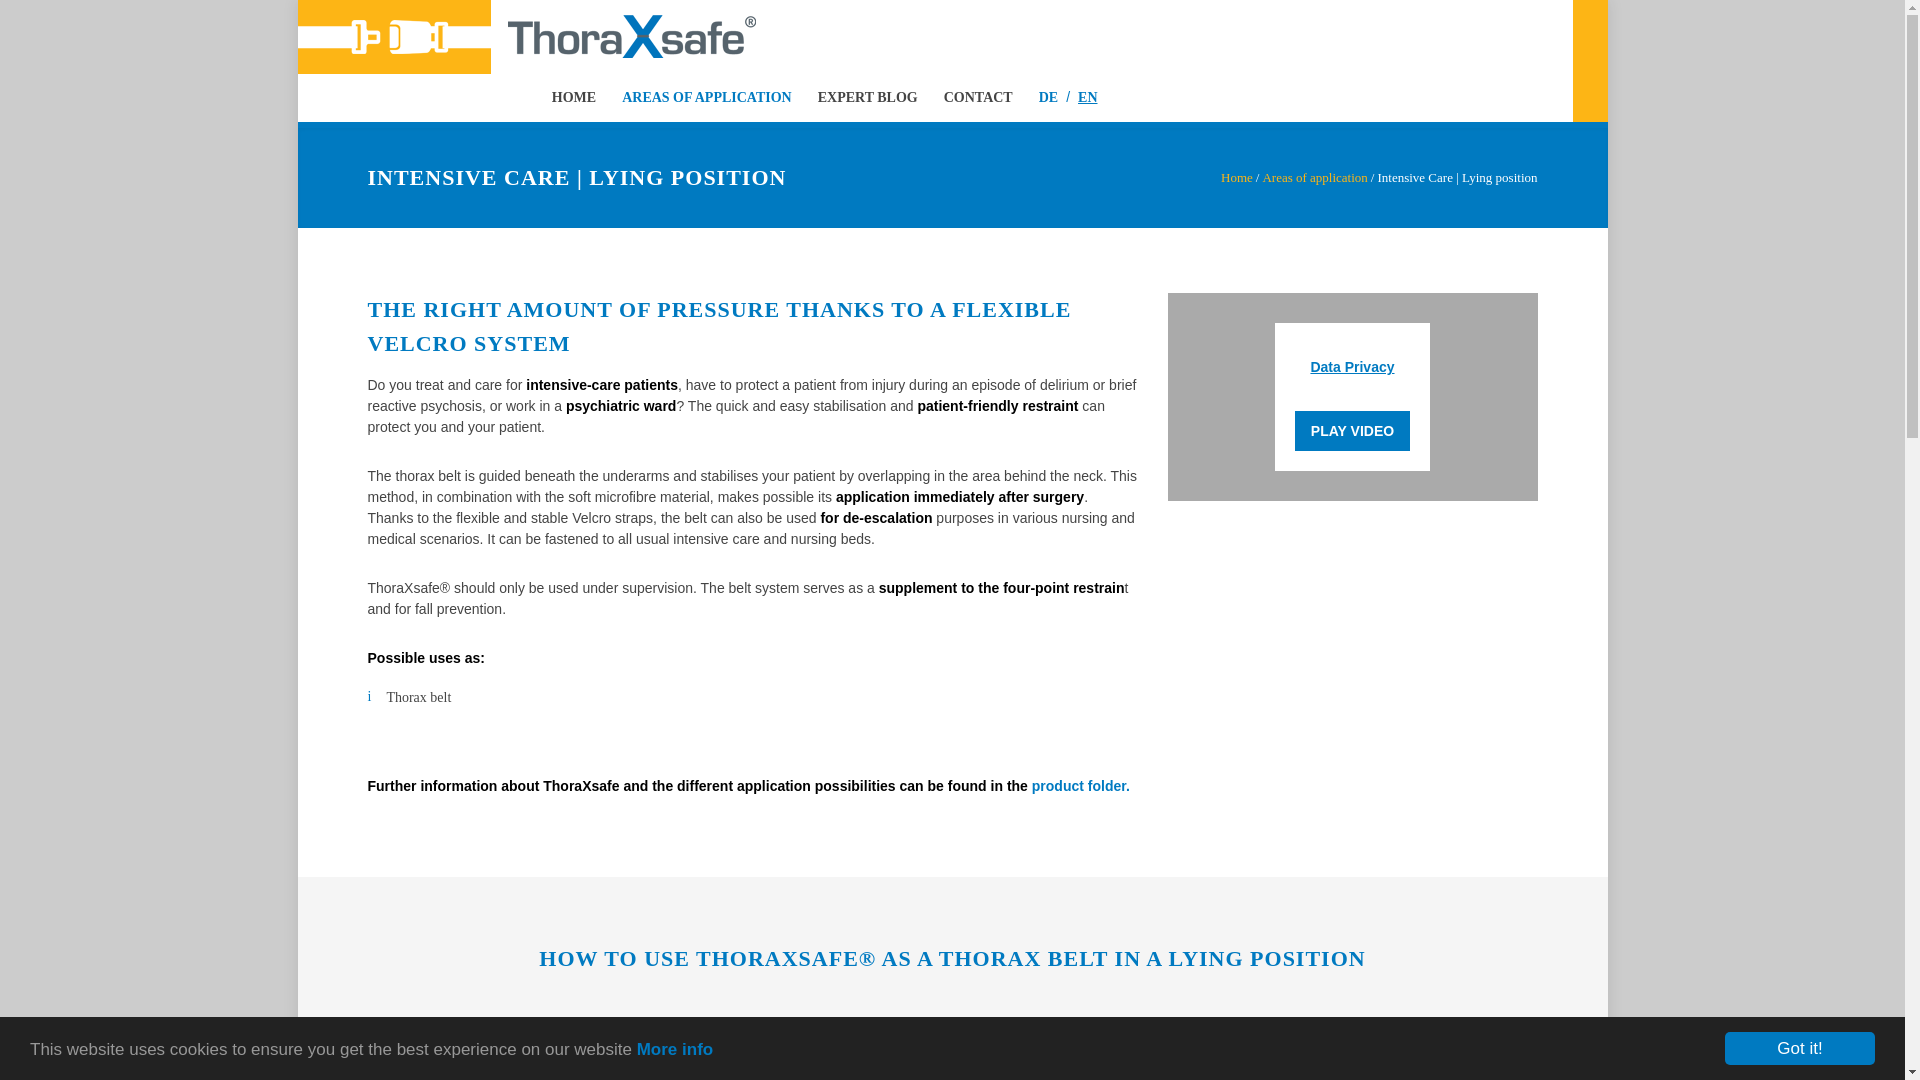 The image size is (1920, 1080). Describe the element at coordinates (1237, 176) in the screenshot. I see `Home` at that location.